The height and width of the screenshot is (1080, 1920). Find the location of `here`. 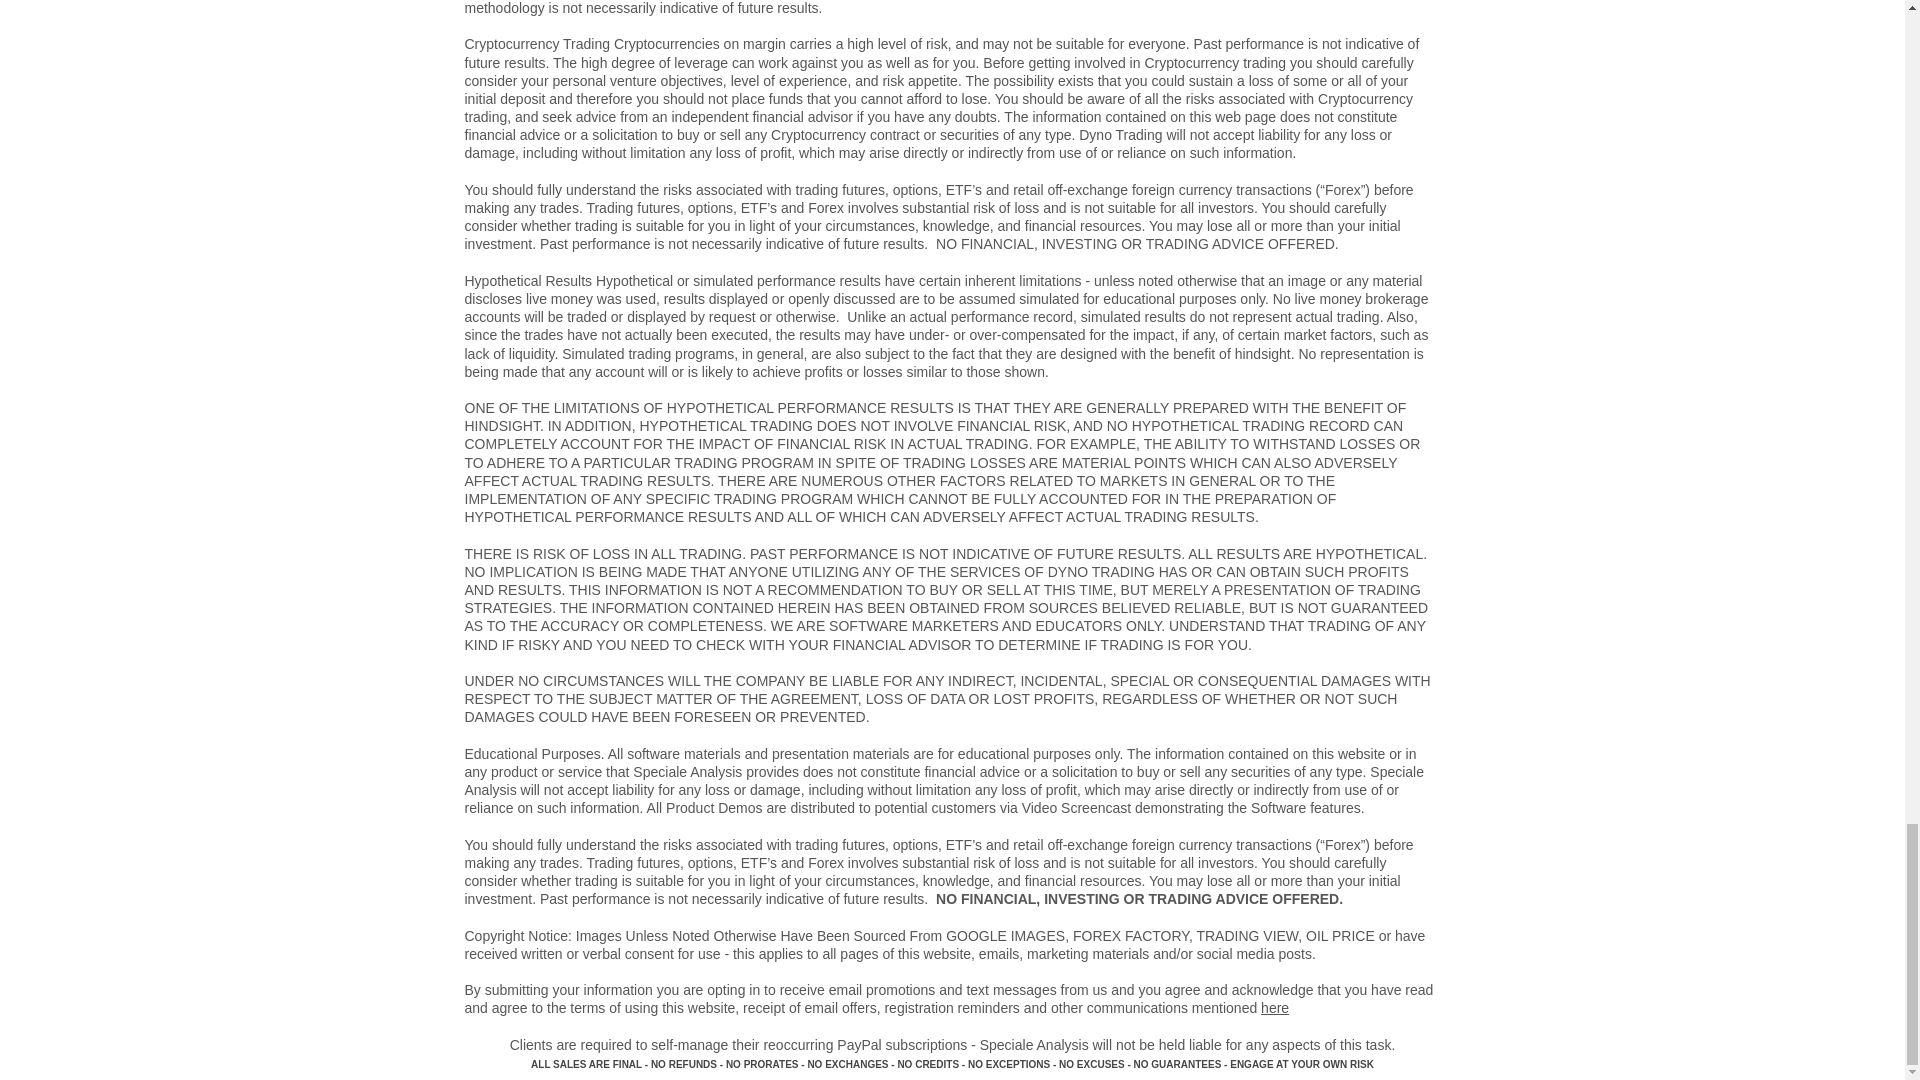

here is located at coordinates (1274, 1008).